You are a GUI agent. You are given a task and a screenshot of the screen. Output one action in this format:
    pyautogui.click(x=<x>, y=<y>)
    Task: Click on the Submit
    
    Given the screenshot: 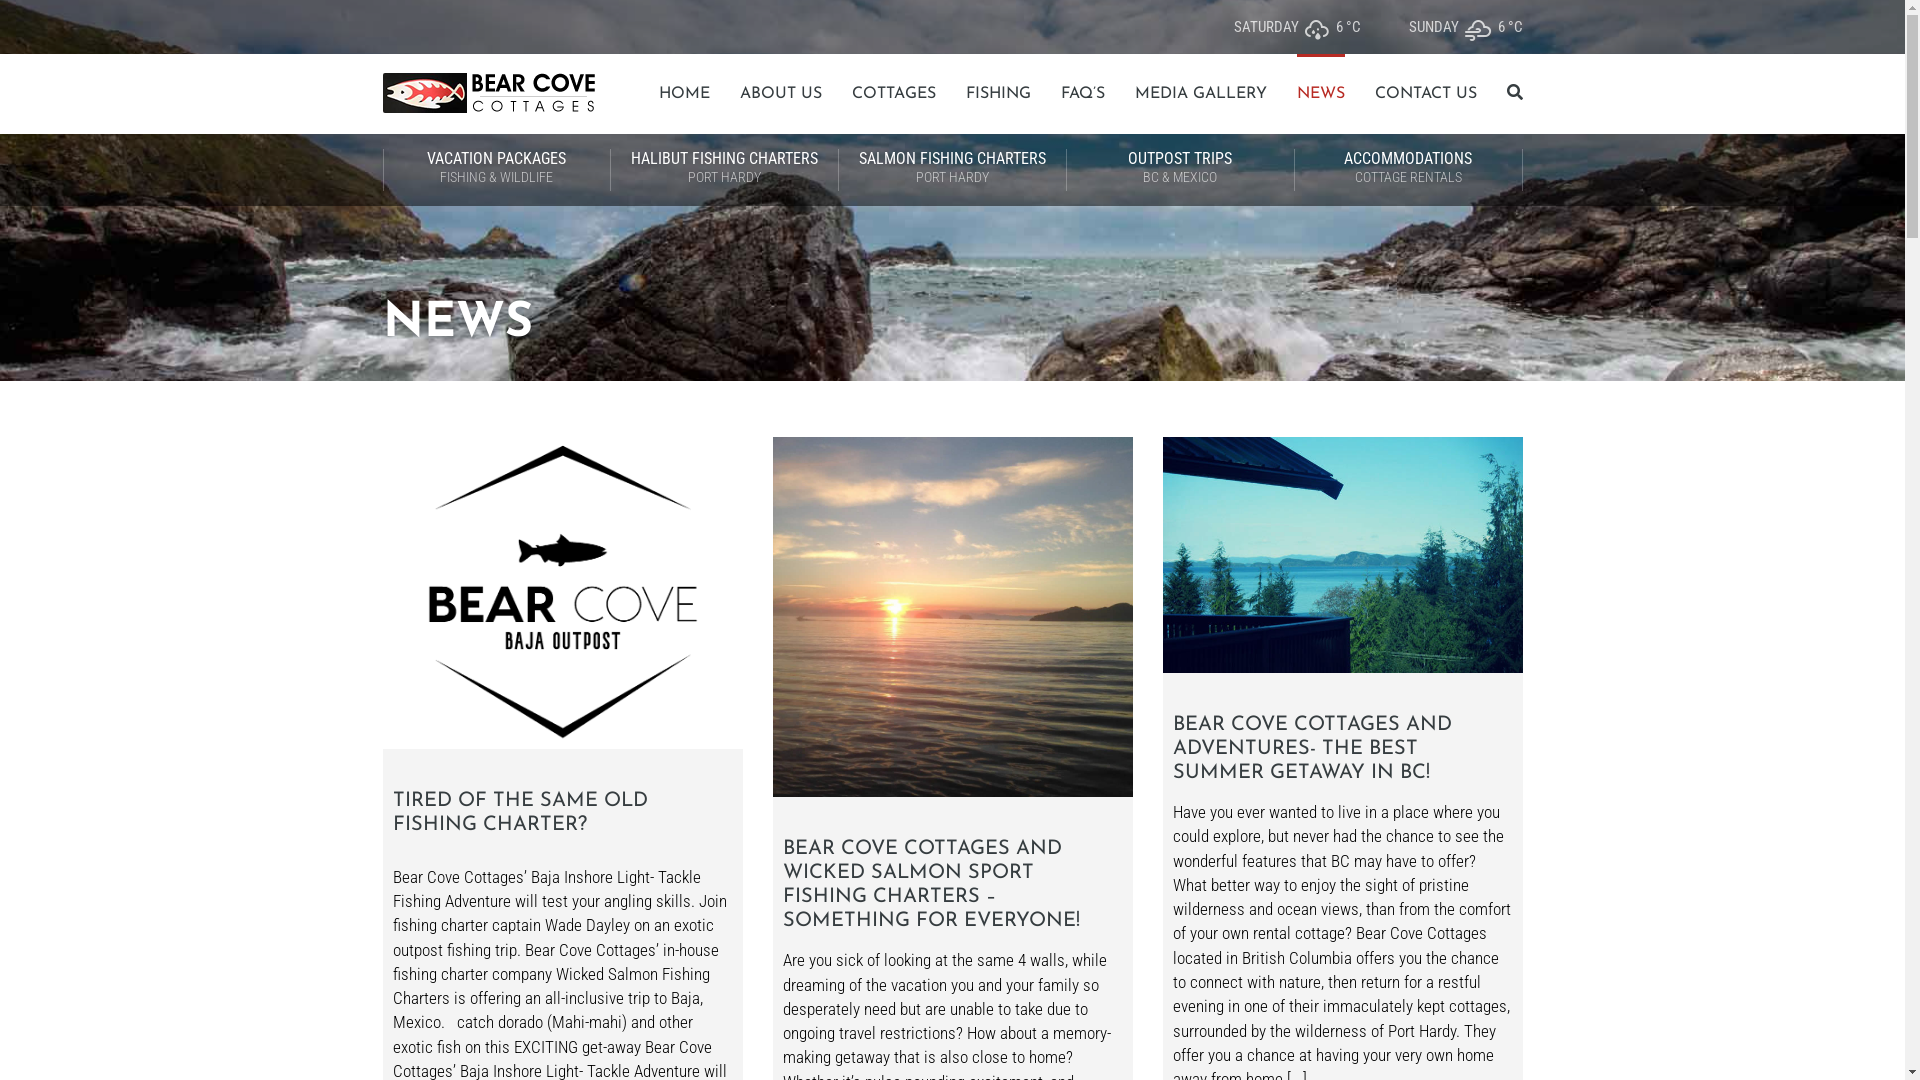 What is the action you would take?
    pyautogui.click(x=52, y=22)
    